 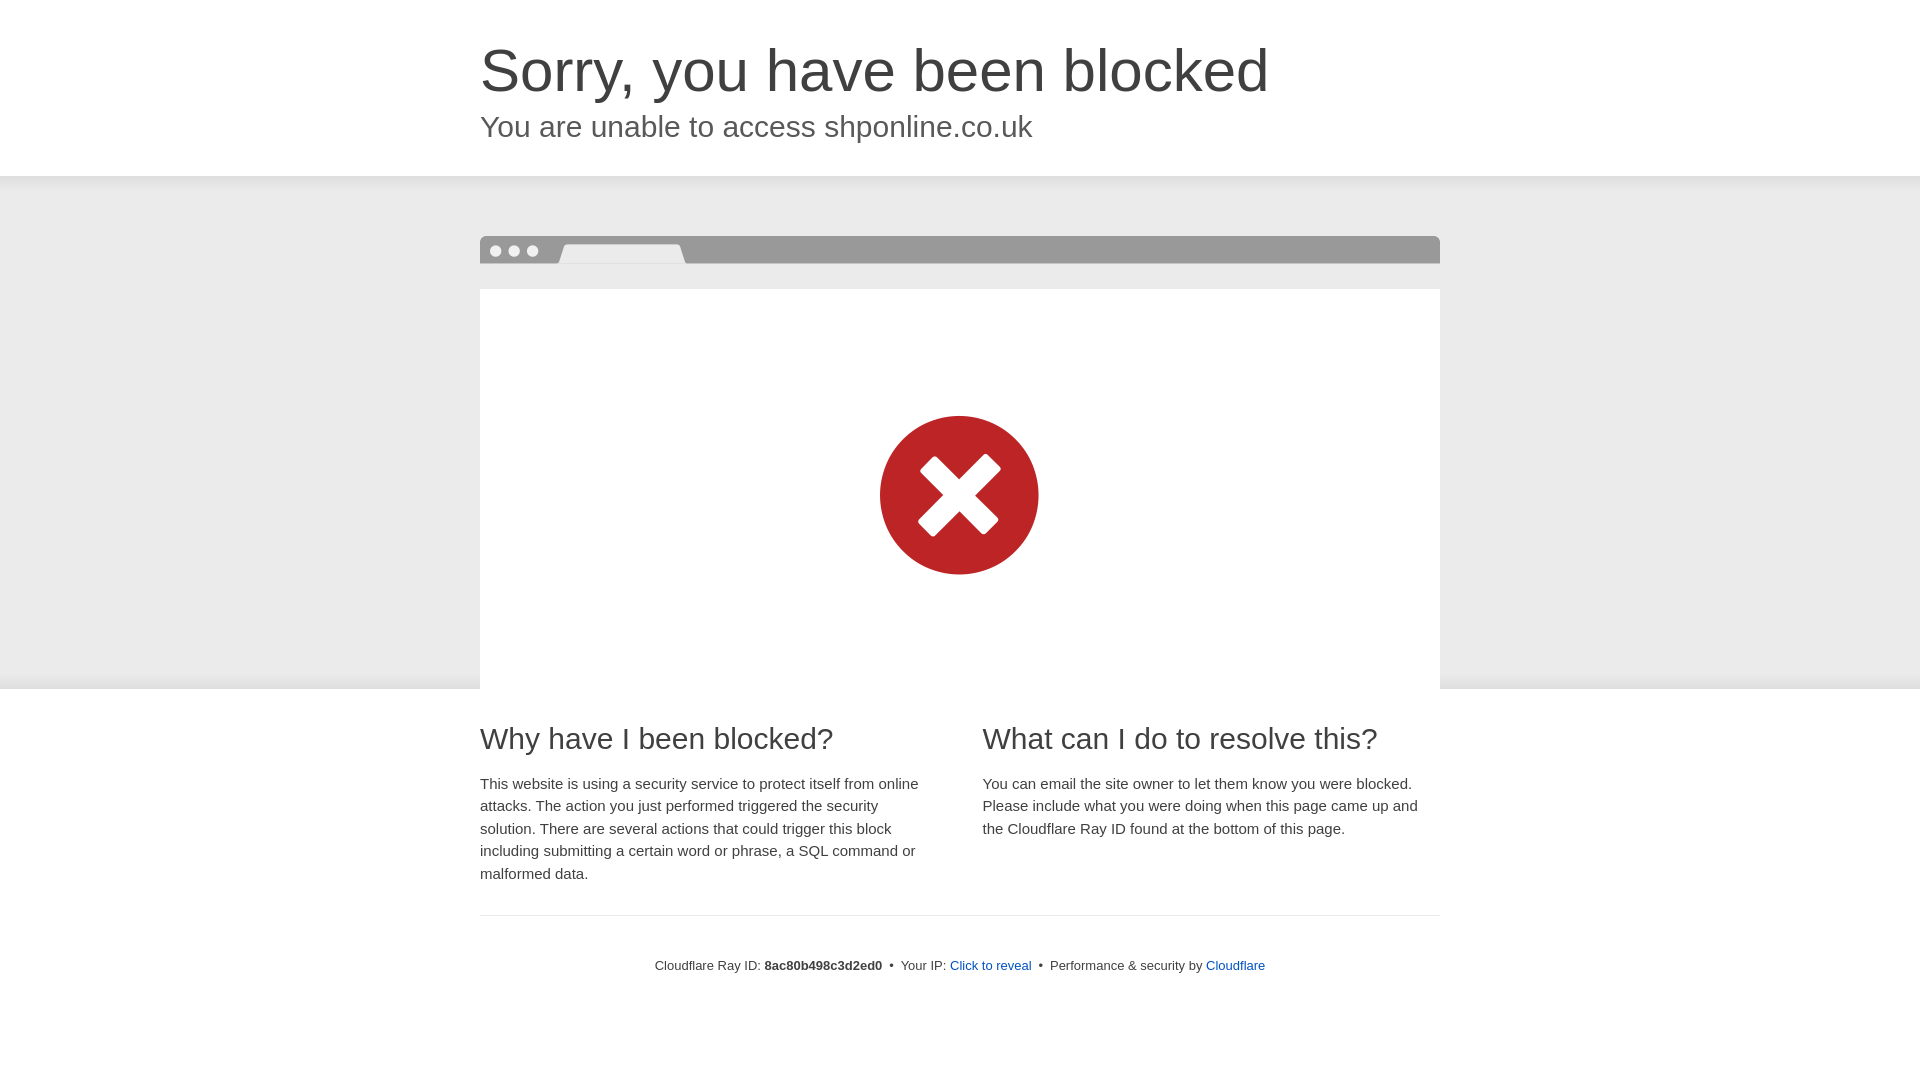 What do you see at coordinates (1235, 965) in the screenshot?
I see `Cloudflare` at bounding box center [1235, 965].